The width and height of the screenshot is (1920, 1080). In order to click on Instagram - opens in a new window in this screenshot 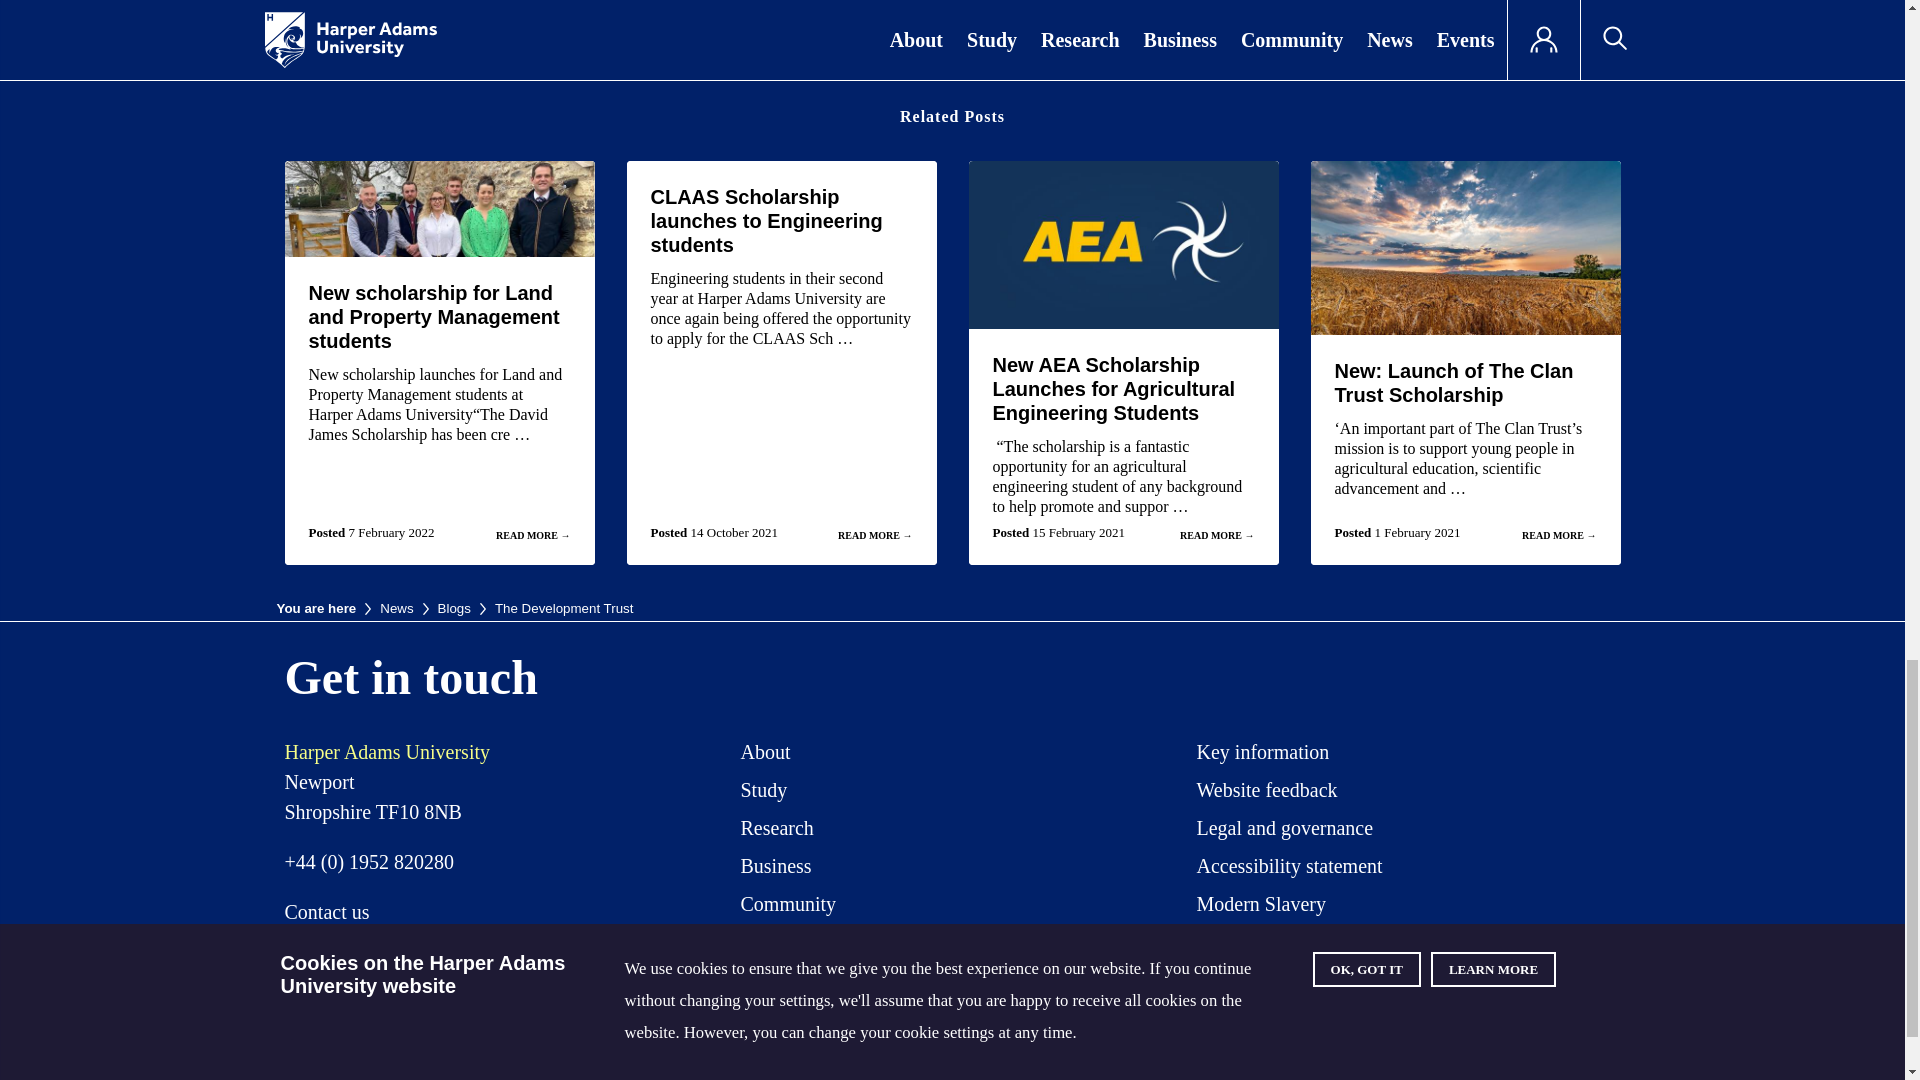, I will do `click(1378, 1015)`.